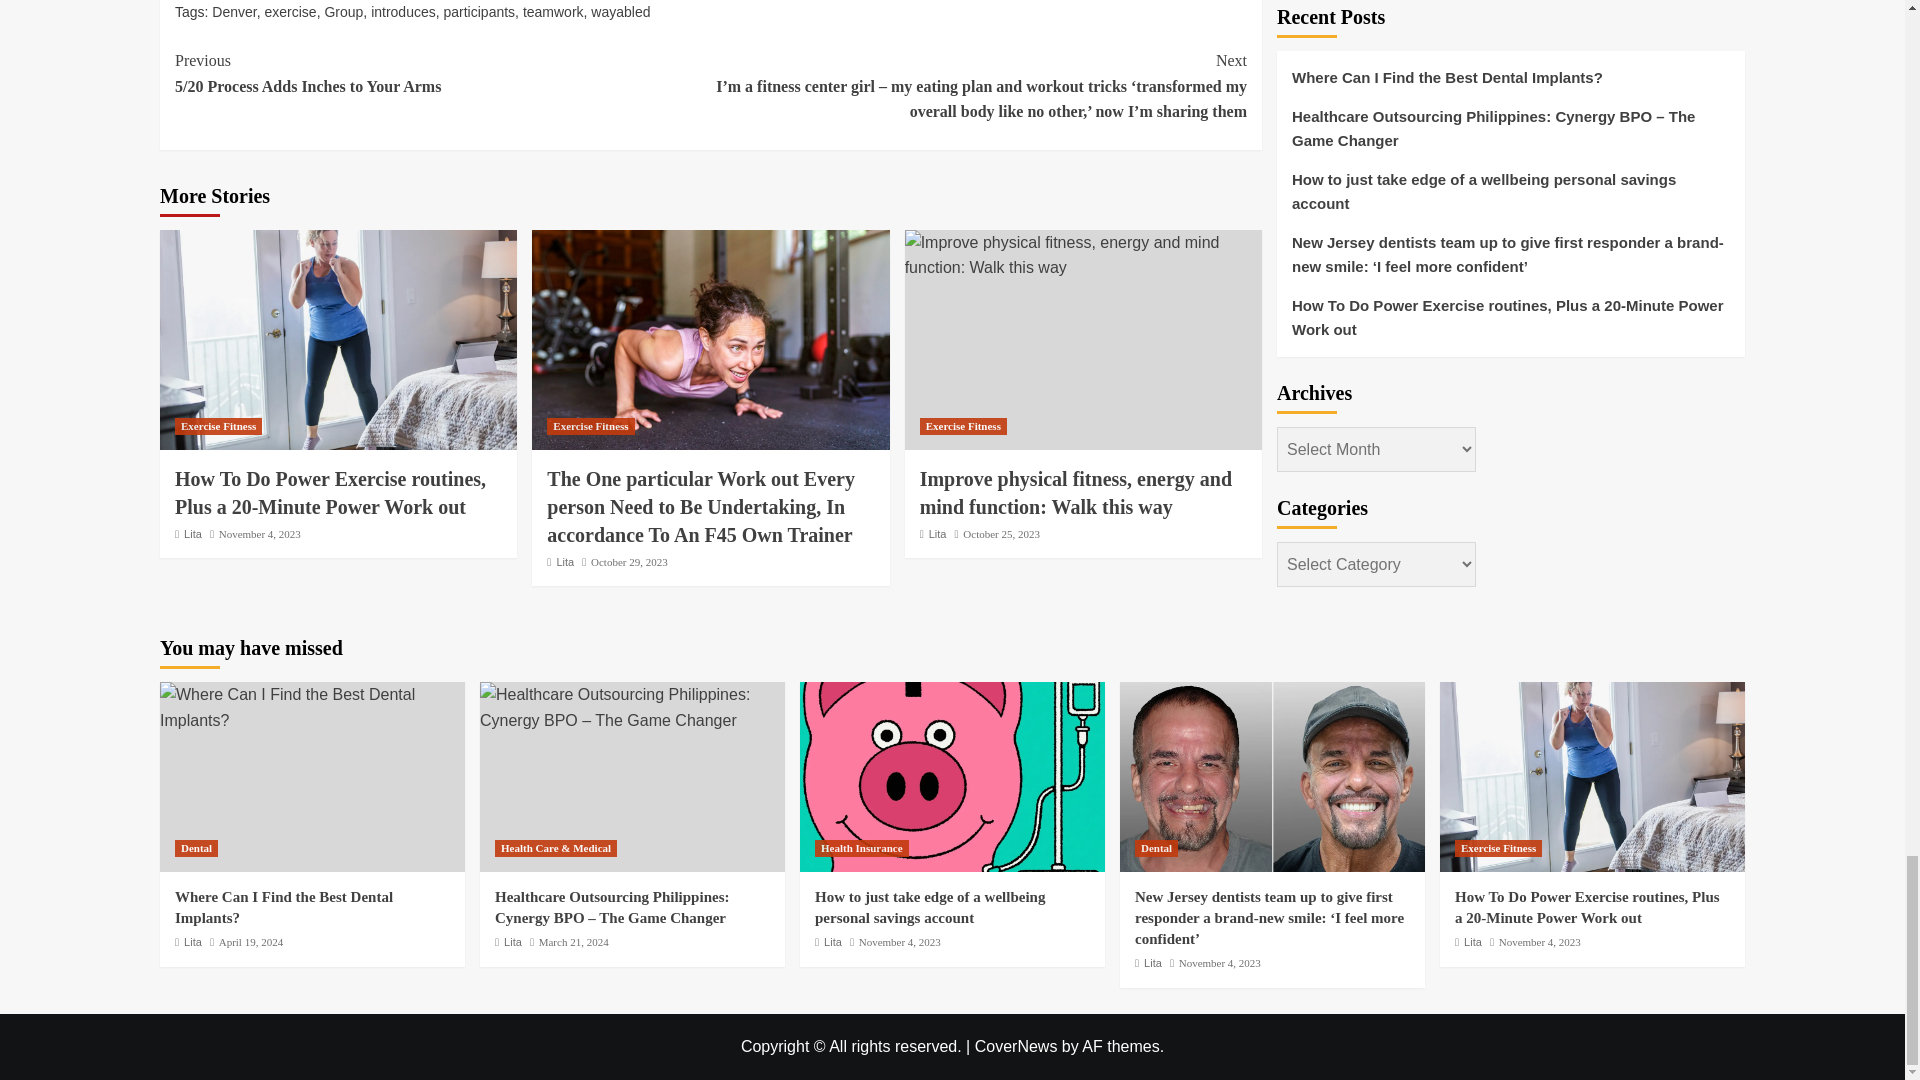  What do you see at coordinates (192, 534) in the screenshot?
I see `Lita` at bounding box center [192, 534].